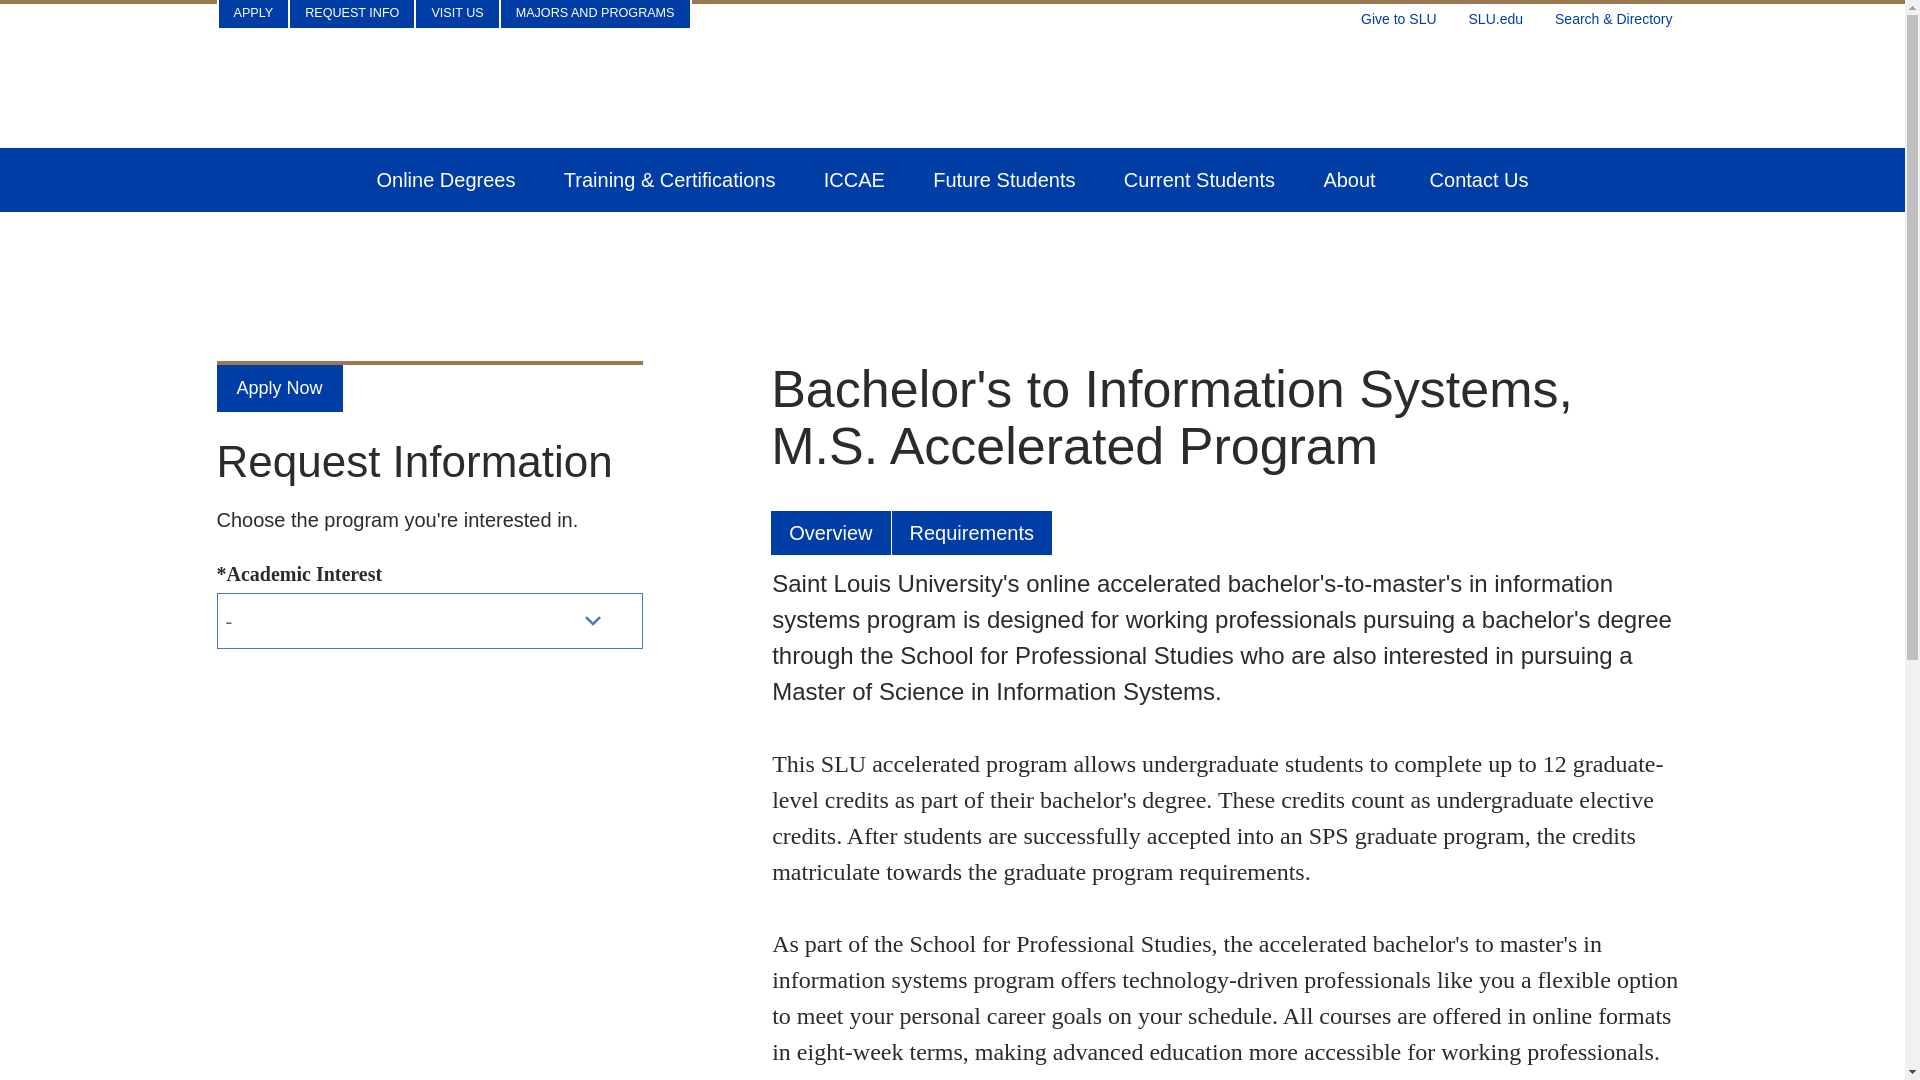 The width and height of the screenshot is (1920, 1080). I want to click on About SPS, so click(1351, 180).